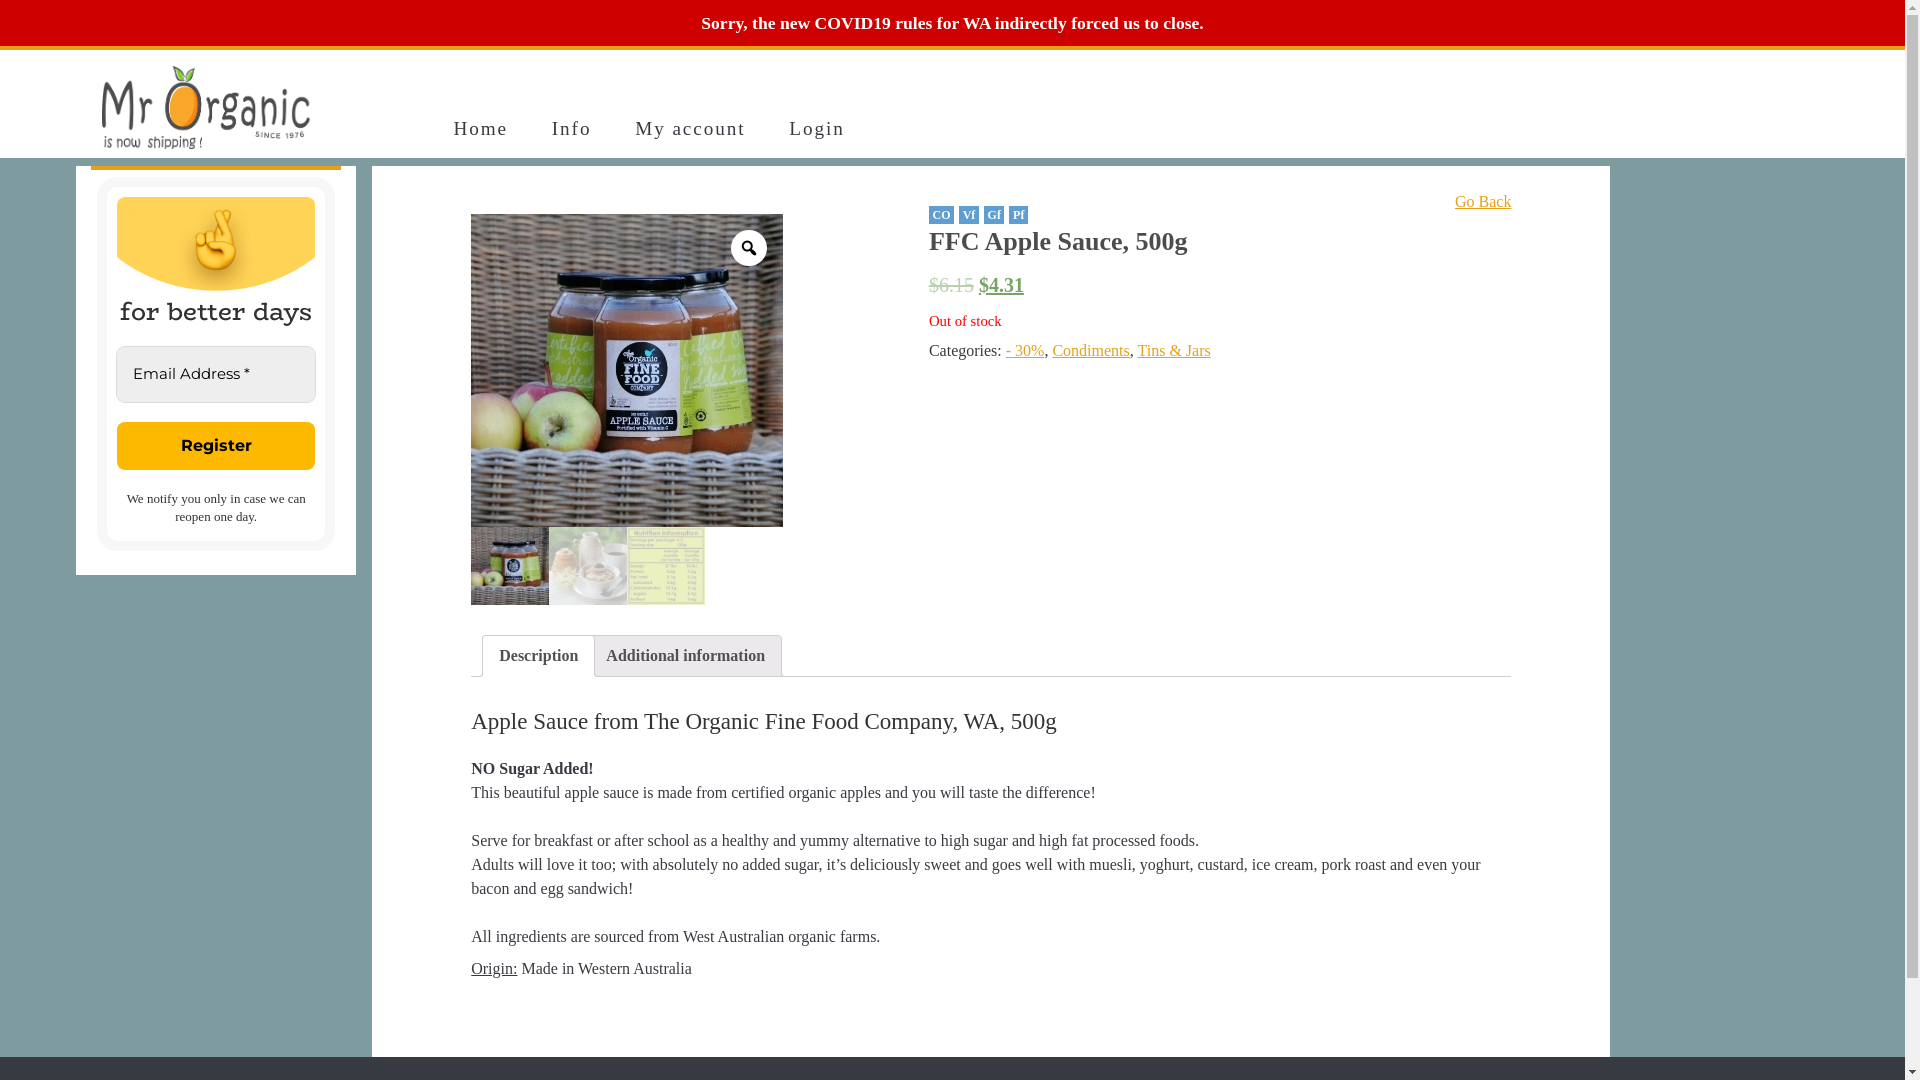  I want to click on Additional information, so click(686, 656).